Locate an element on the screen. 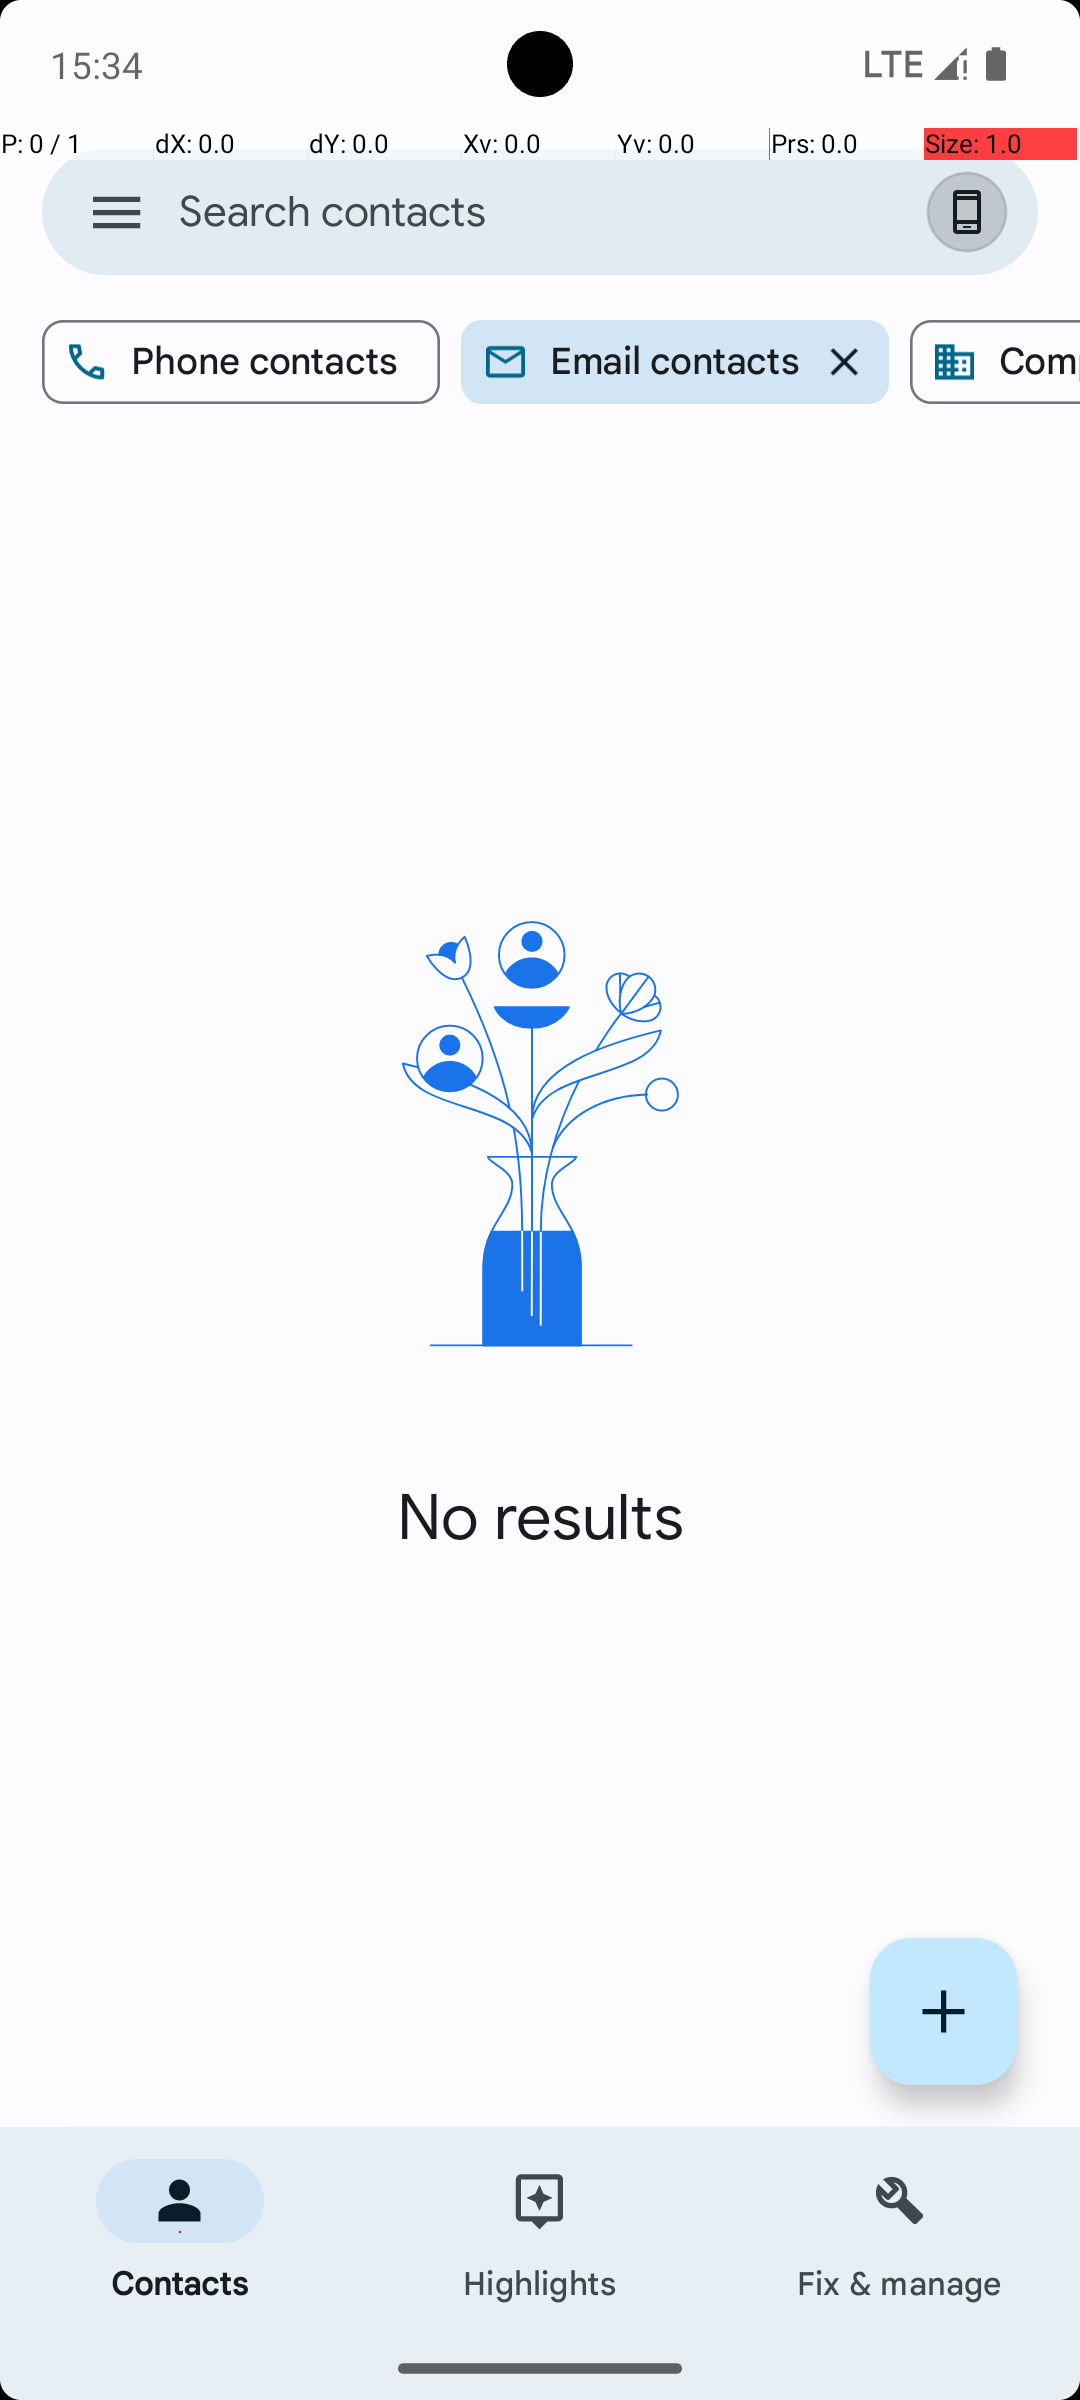  Open navigation drawer is located at coordinates (116, 212).